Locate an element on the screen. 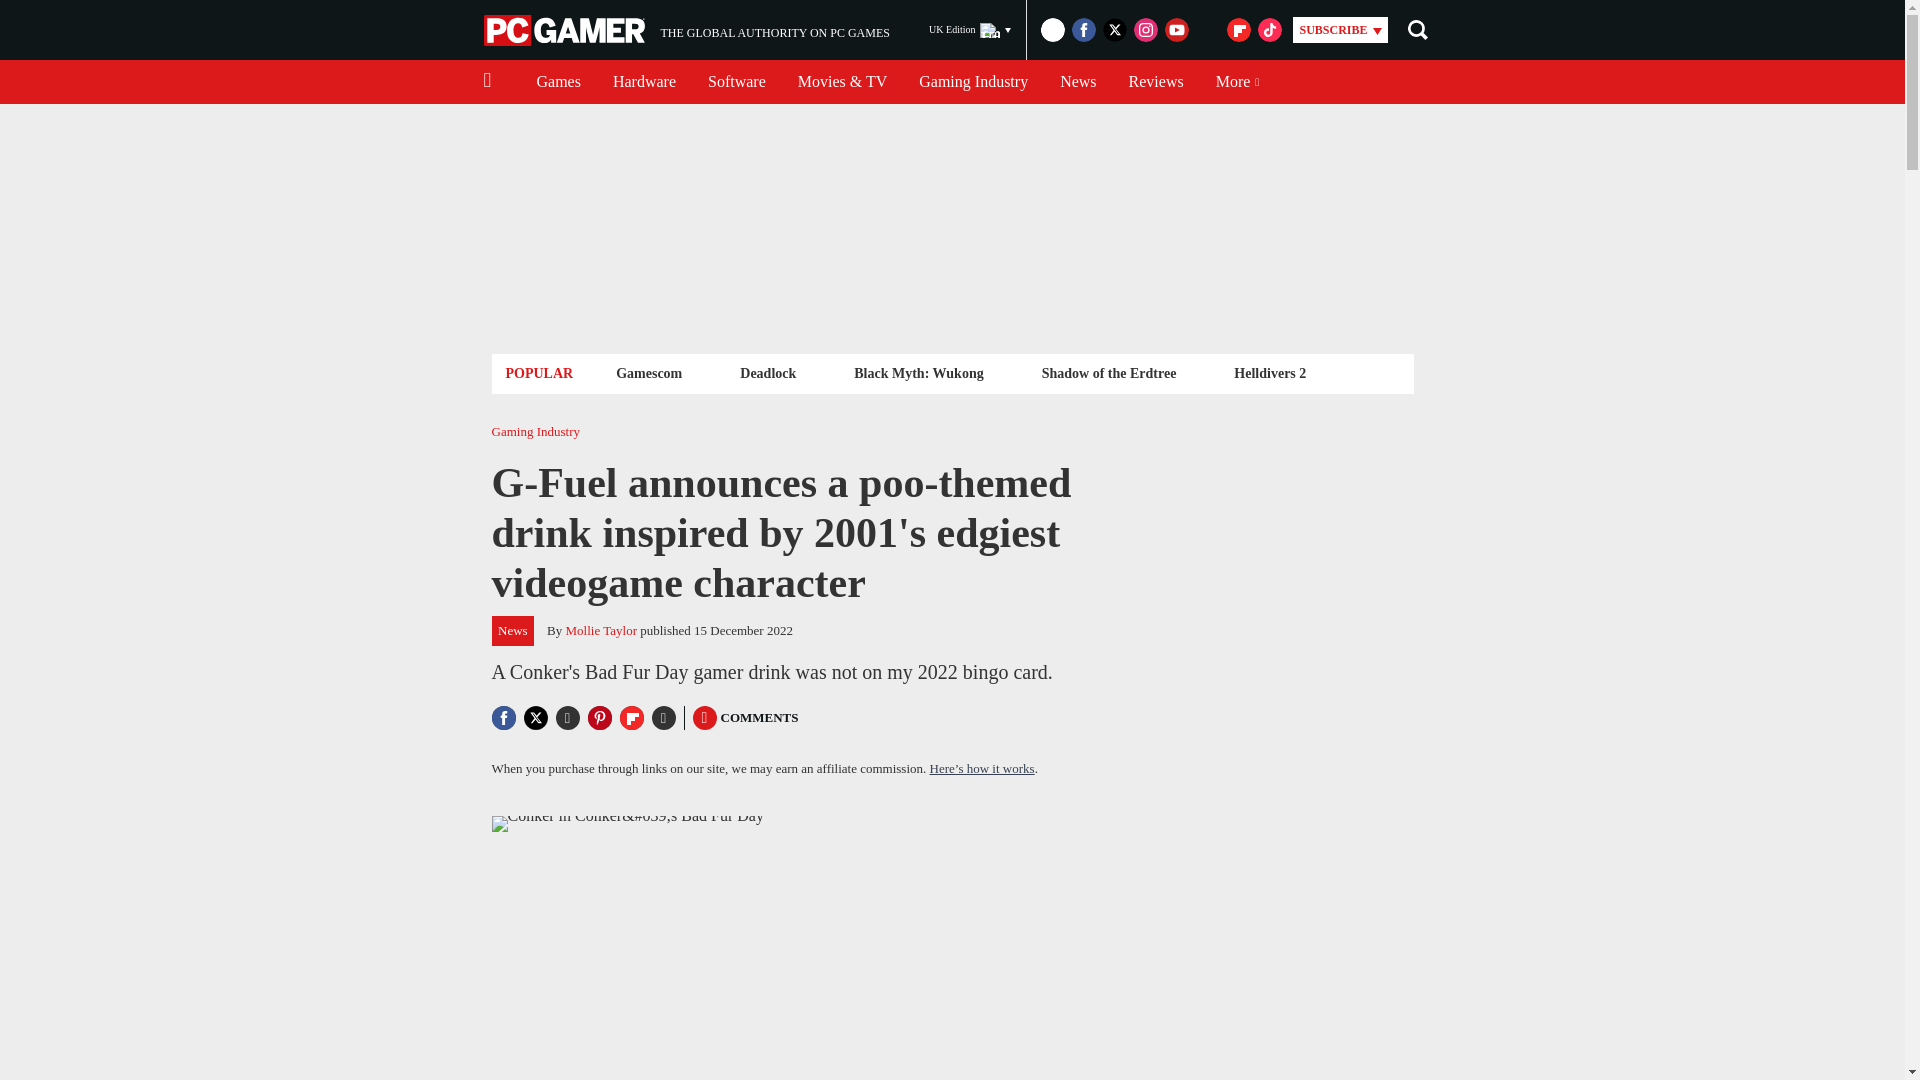 The width and height of the screenshot is (1920, 1080). Deadlock is located at coordinates (768, 372).